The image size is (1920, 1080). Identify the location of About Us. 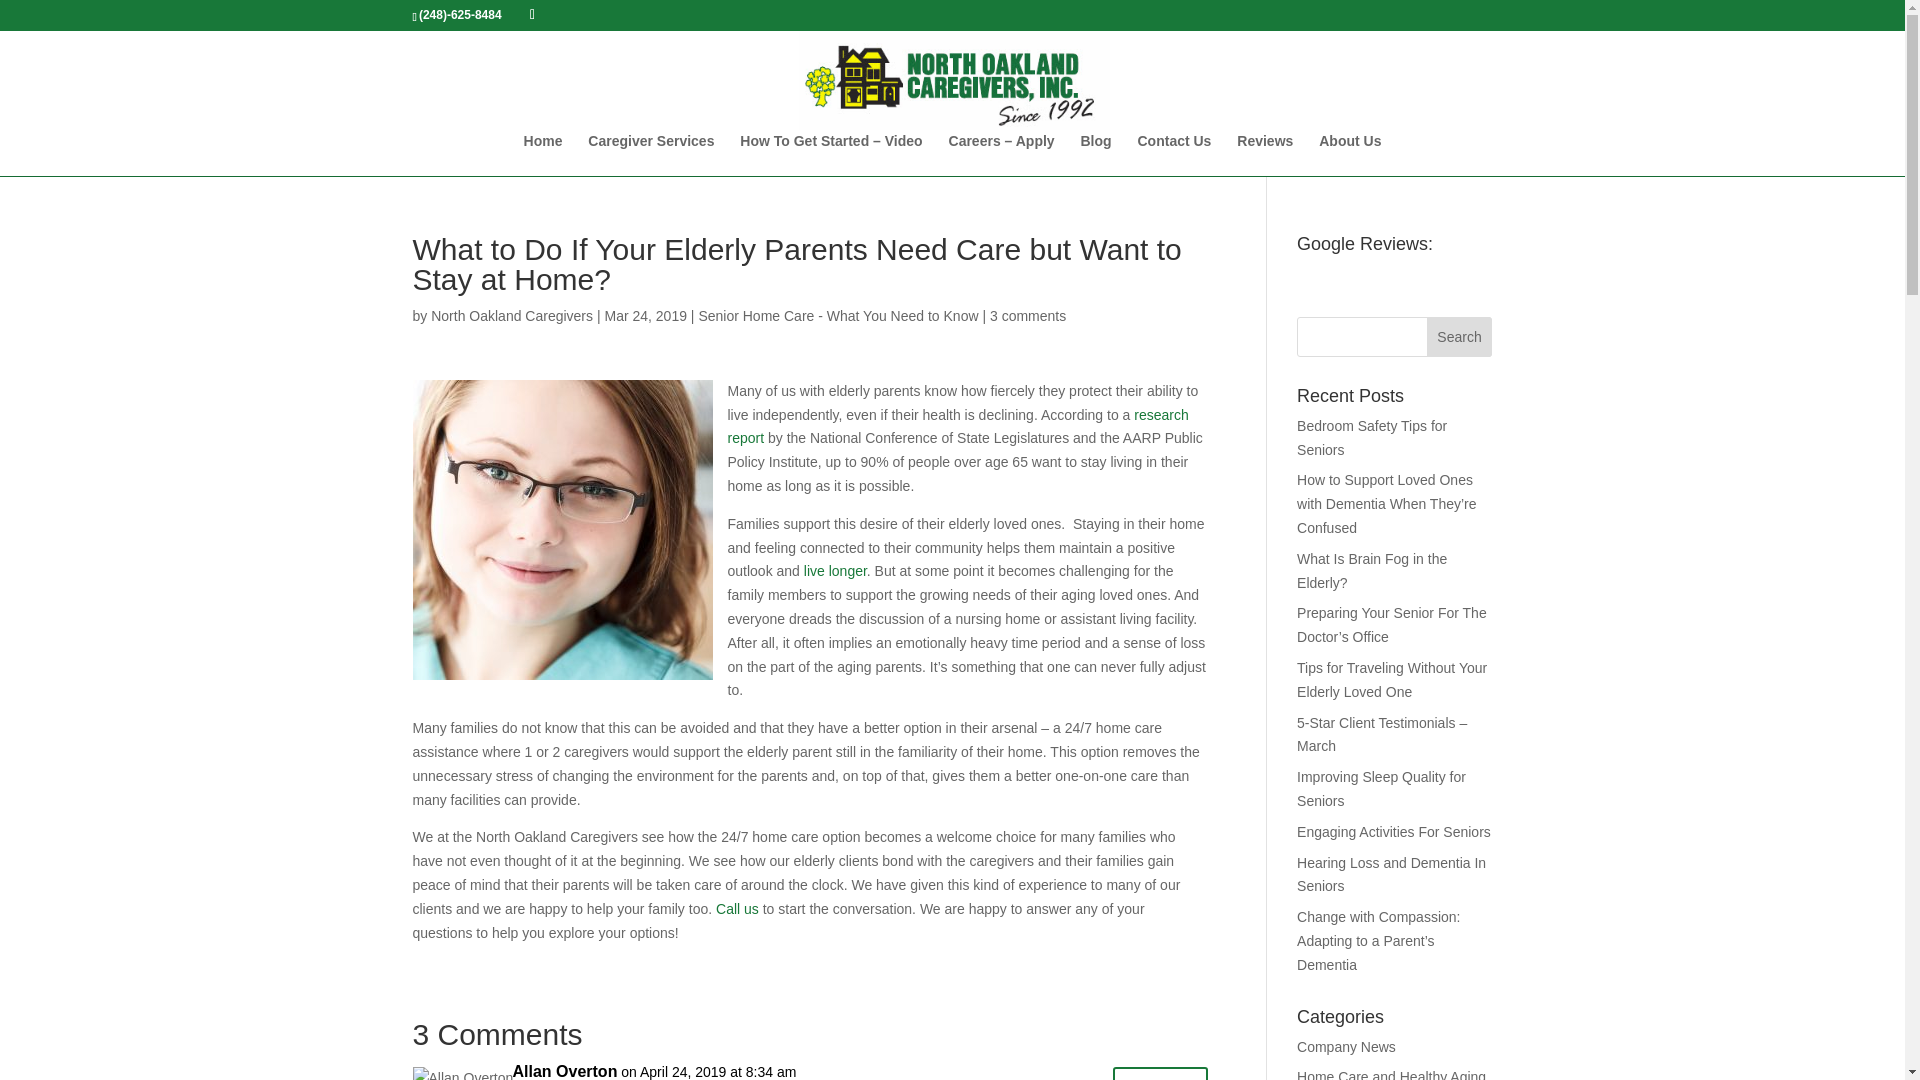
(1350, 154).